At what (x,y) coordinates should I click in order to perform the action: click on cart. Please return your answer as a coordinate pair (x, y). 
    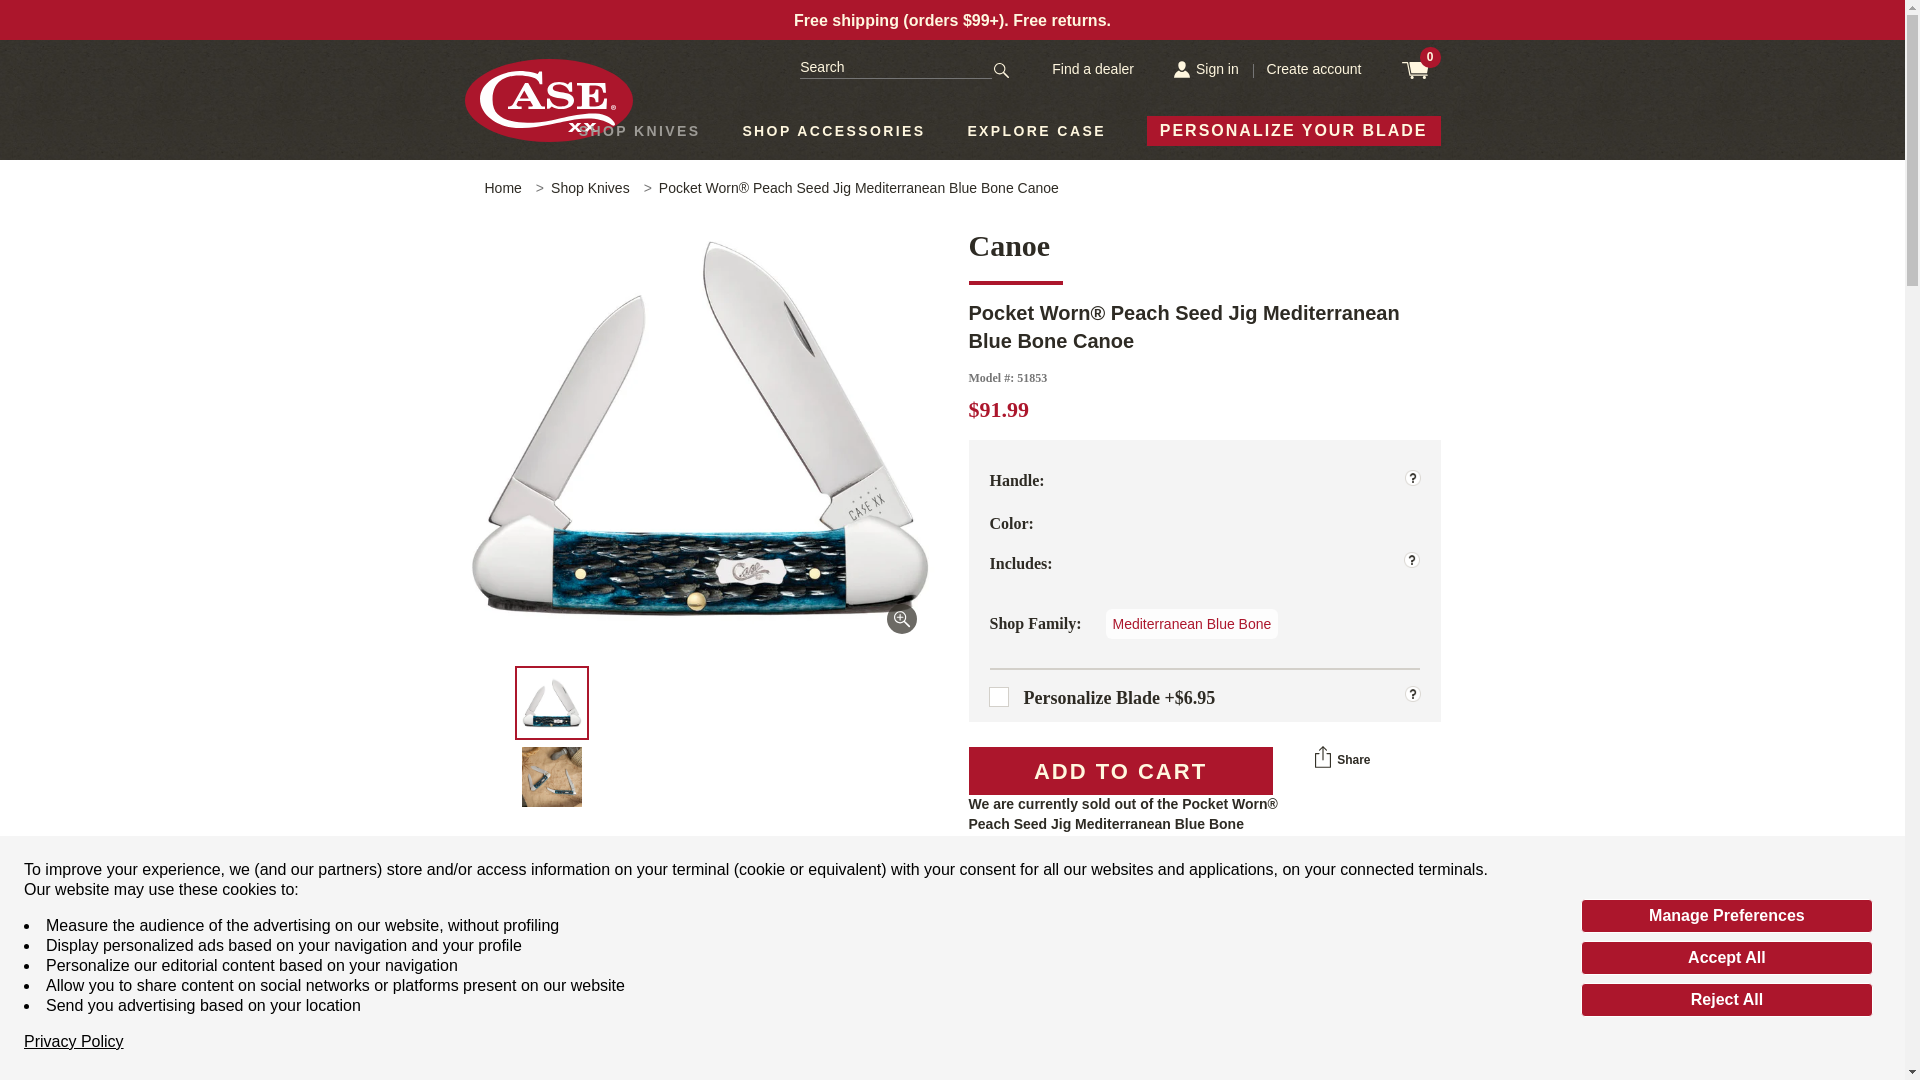
    Looking at the image, I should click on (1421, 70).